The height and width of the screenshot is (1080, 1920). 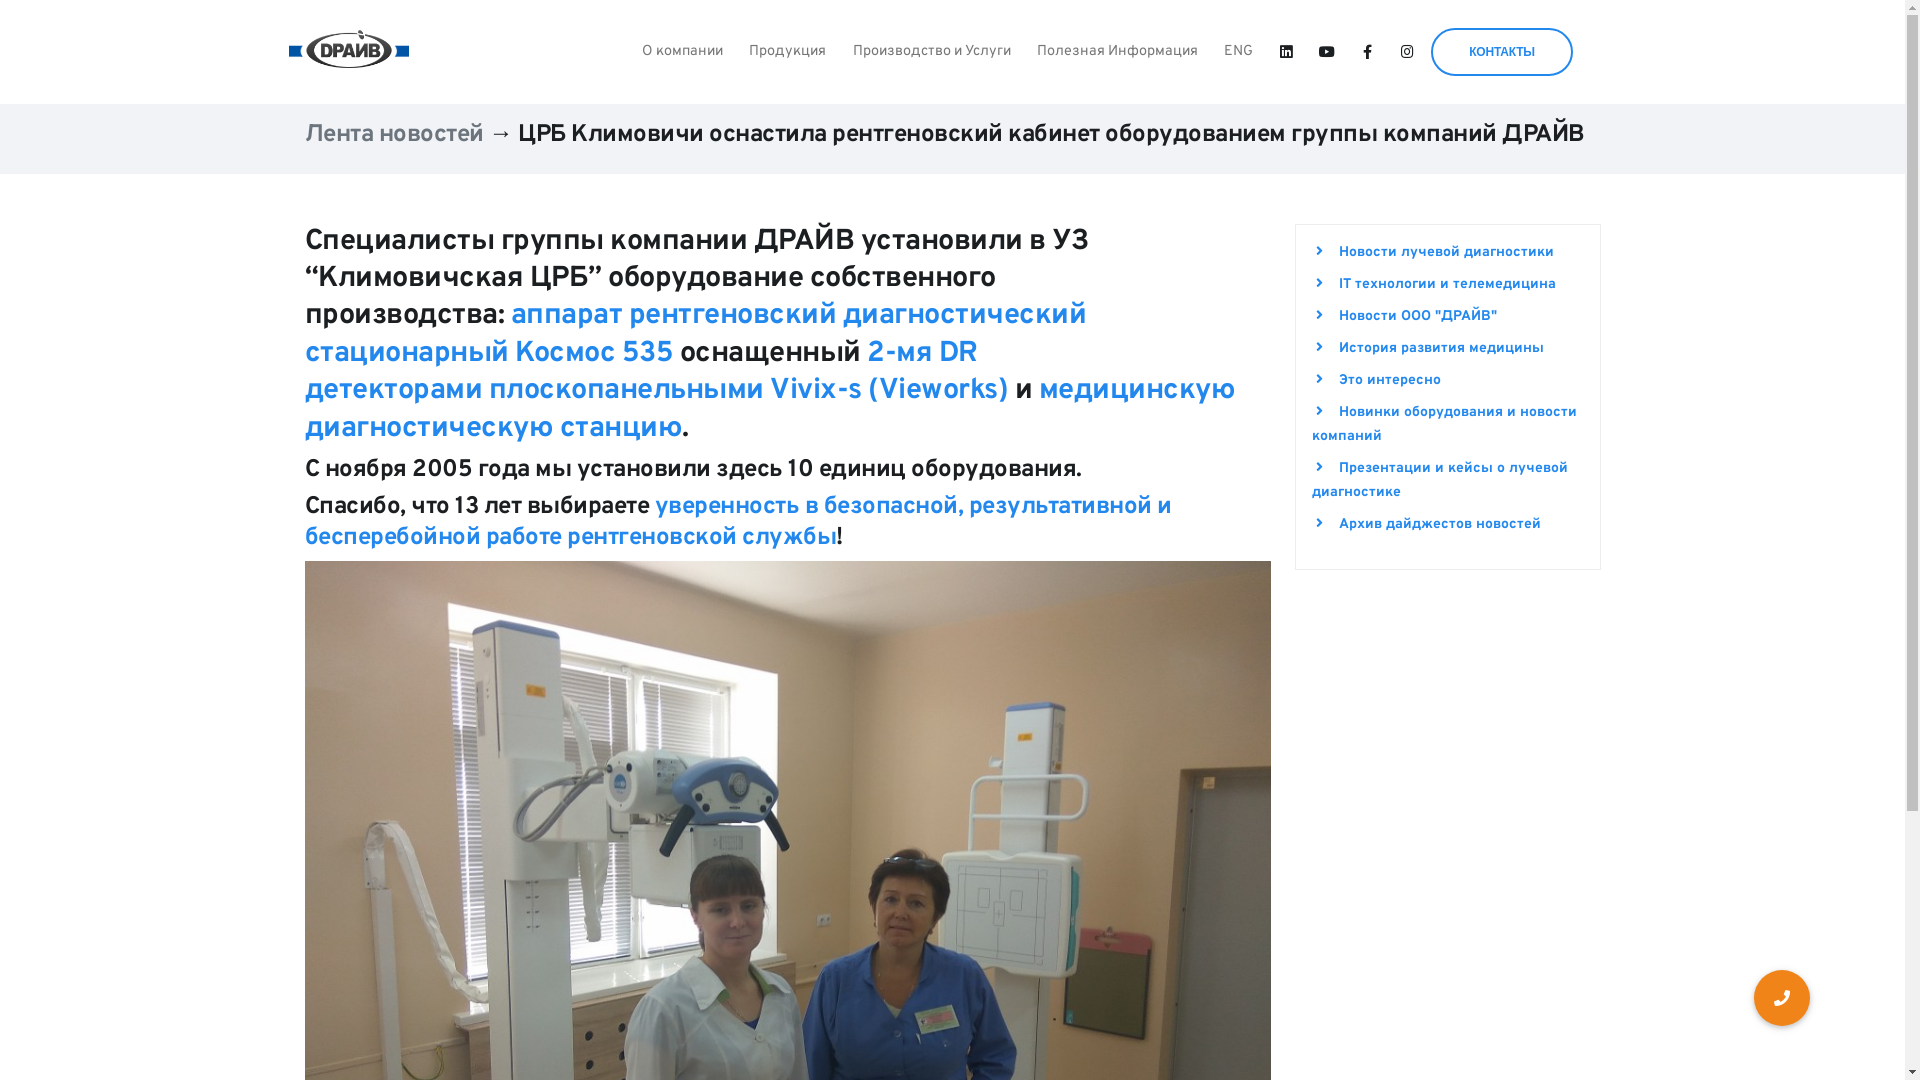 What do you see at coordinates (1408, 54) in the screenshot?
I see `Instagram` at bounding box center [1408, 54].